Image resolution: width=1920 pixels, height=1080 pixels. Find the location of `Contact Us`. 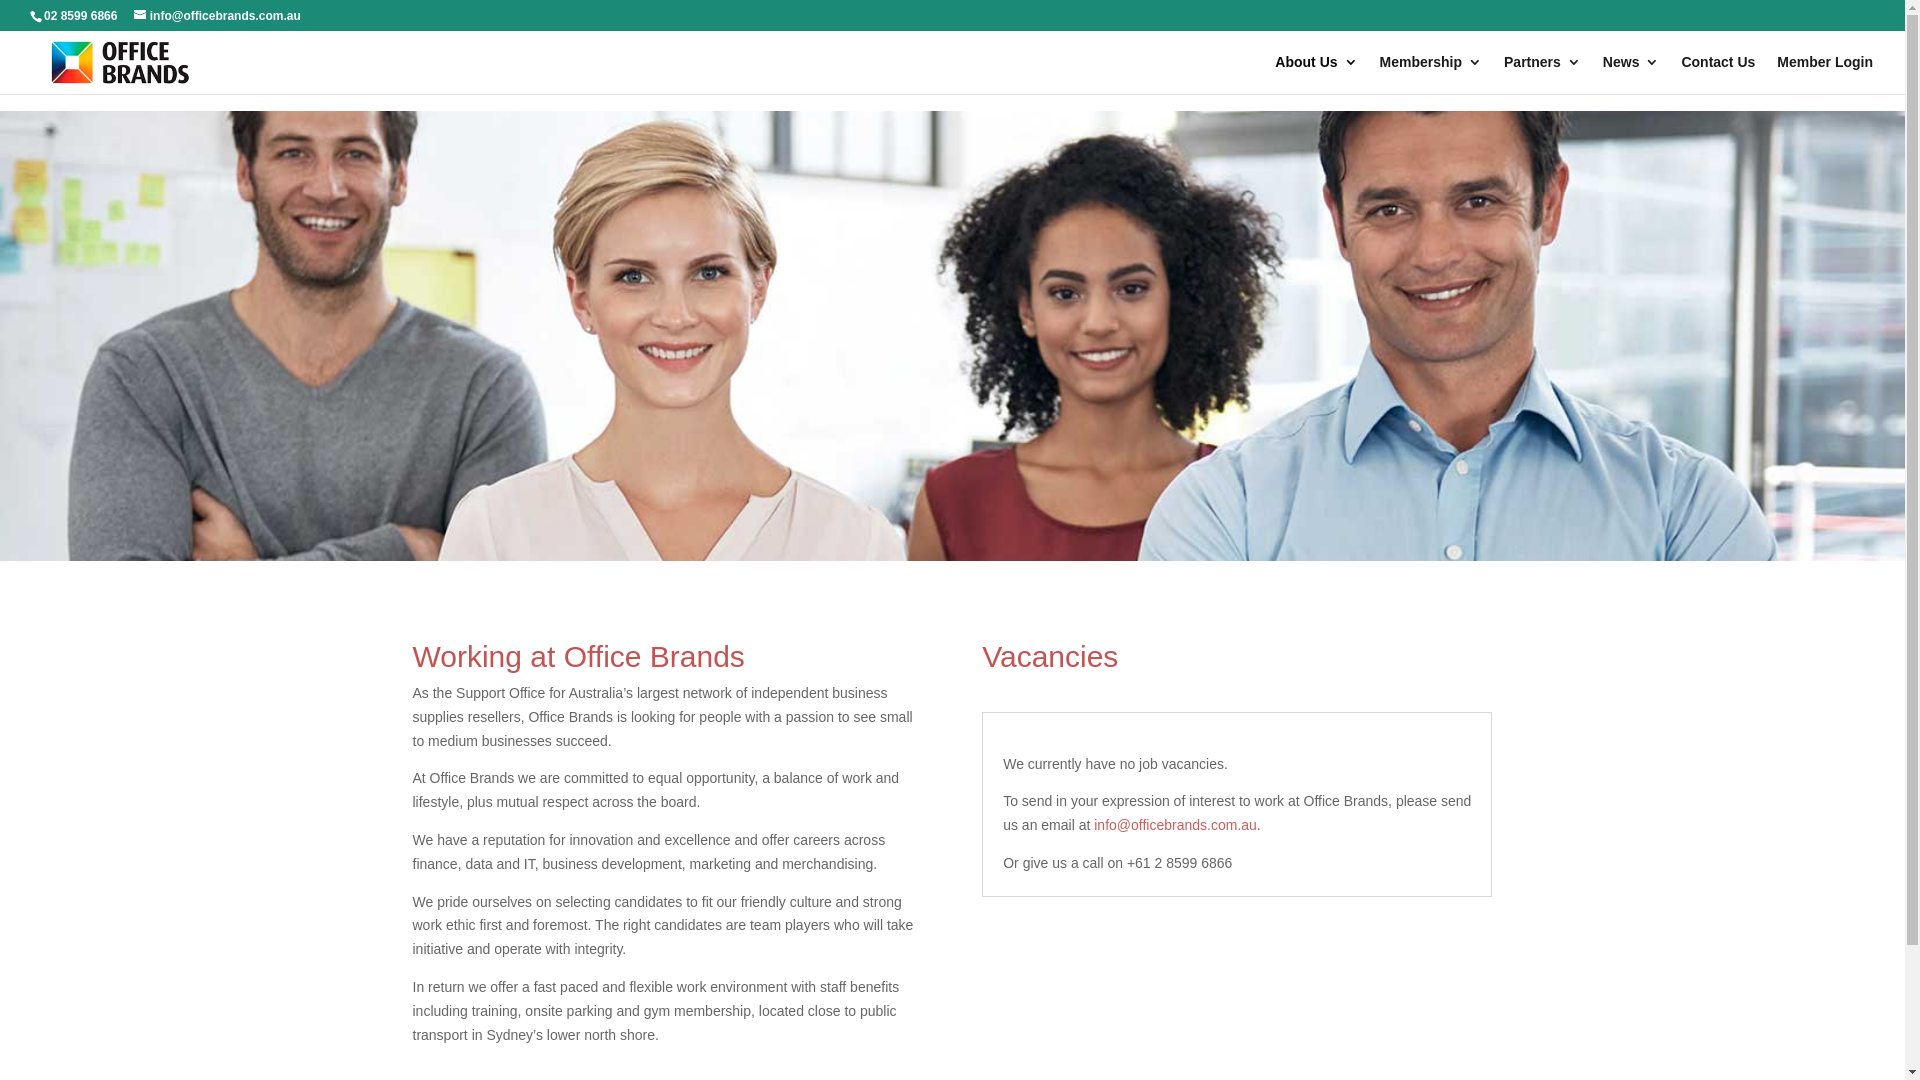

Contact Us is located at coordinates (1718, 74).